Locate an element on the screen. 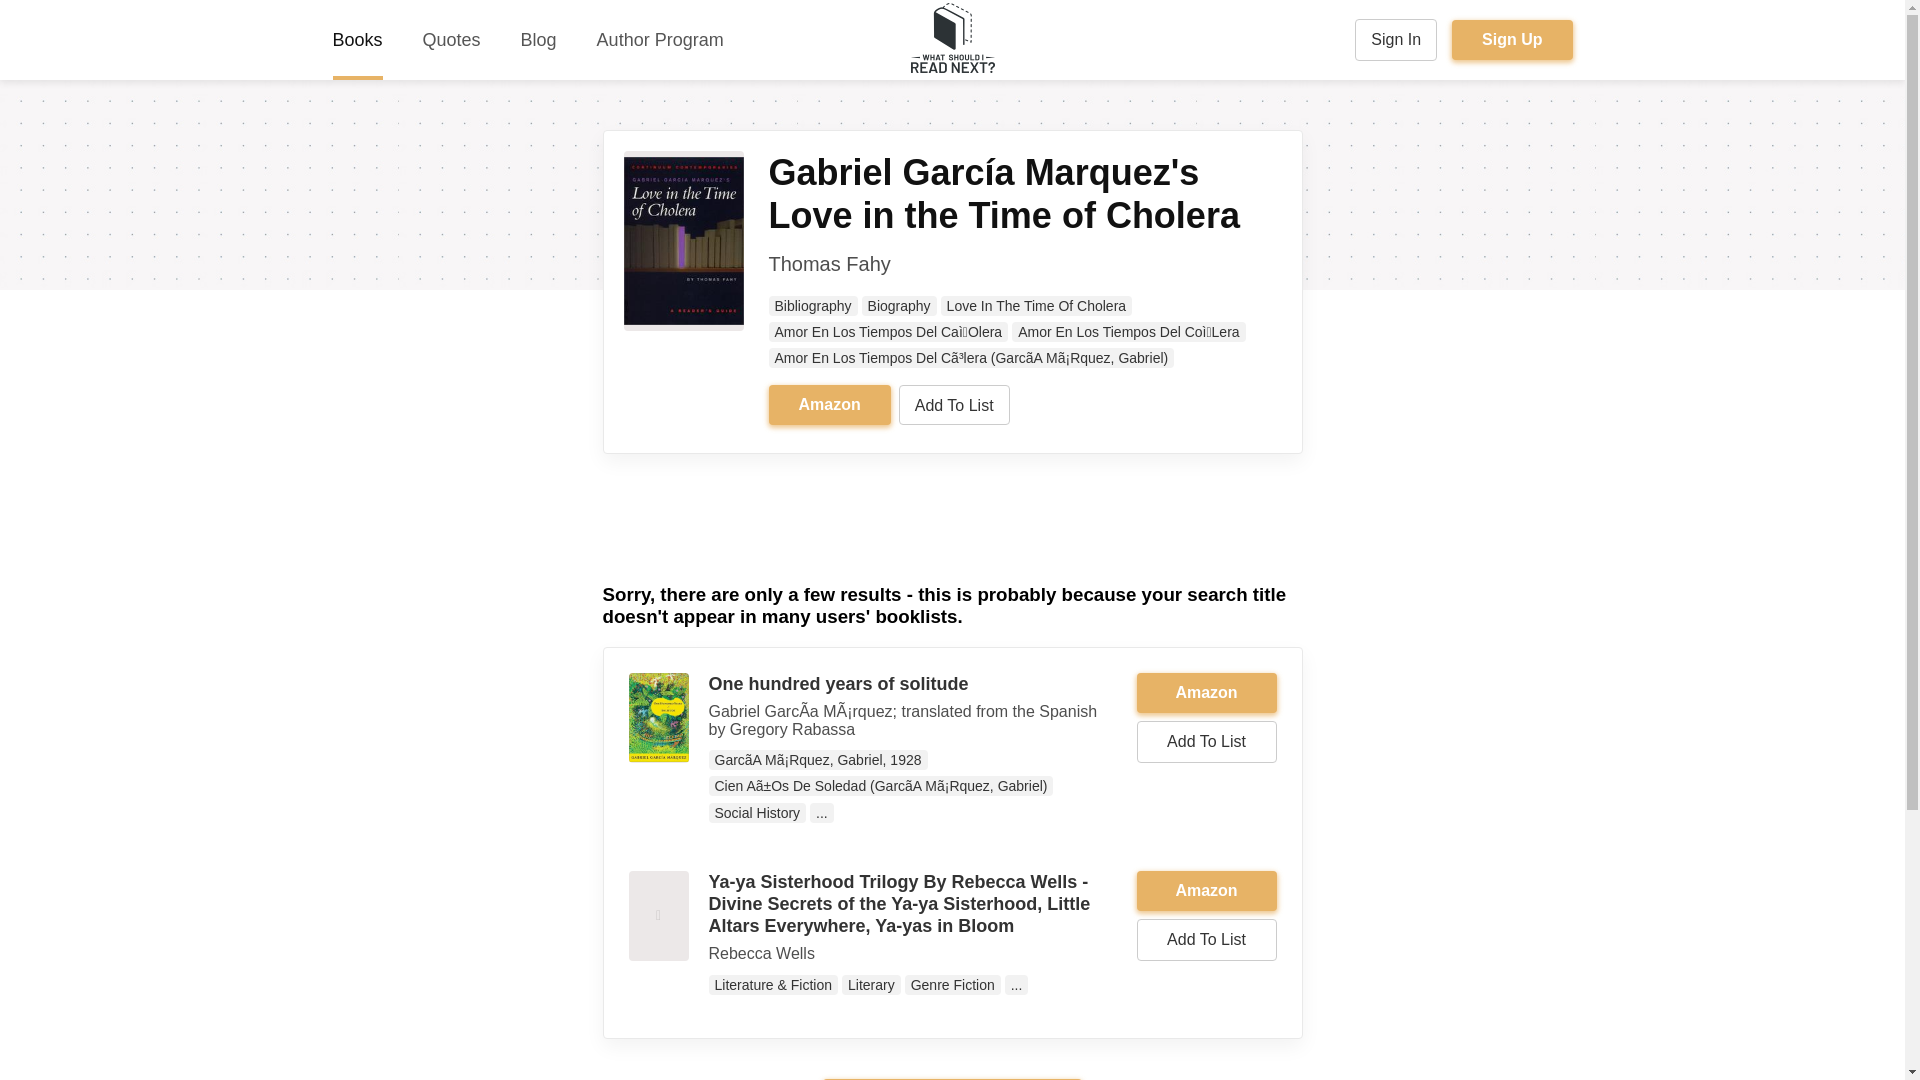 The image size is (1920, 1080). Amazon is located at coordinates (1206, 692).